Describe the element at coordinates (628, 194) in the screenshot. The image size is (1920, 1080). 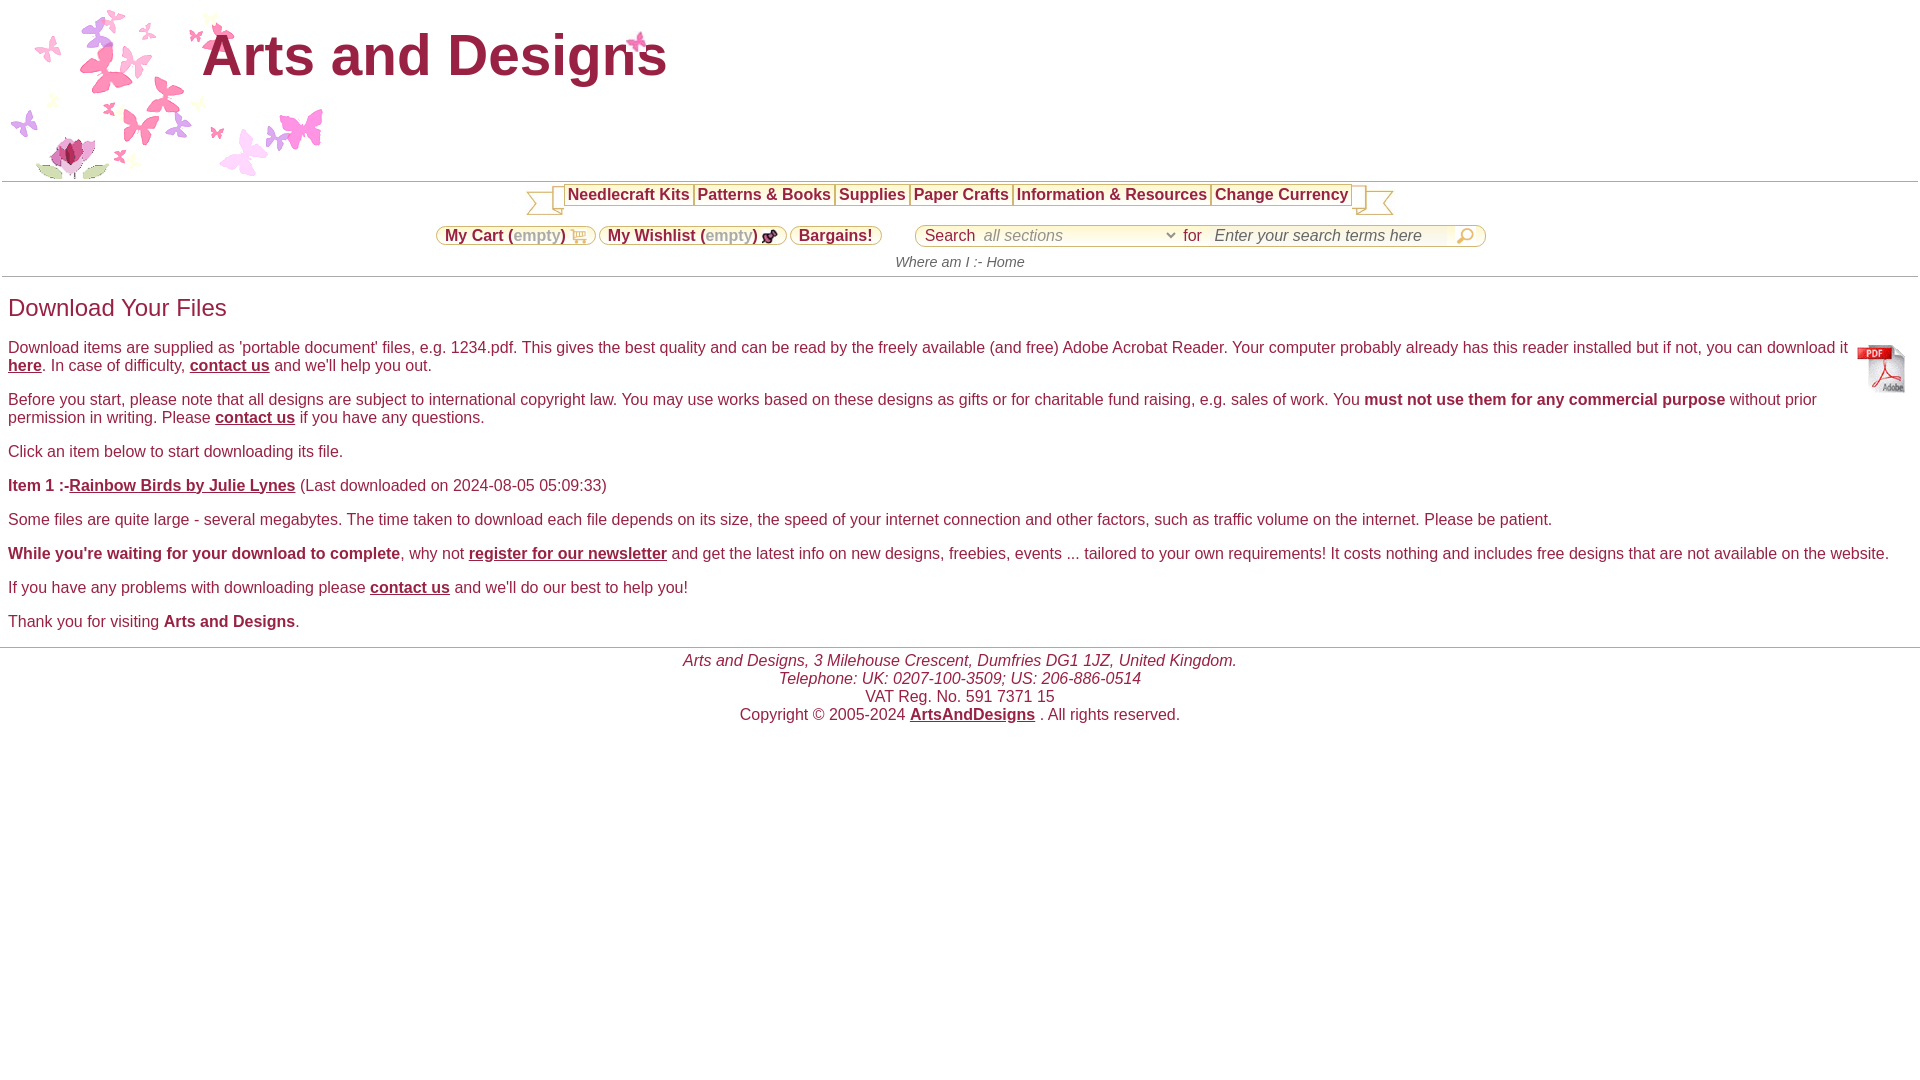
I see `Click for all Needlecraft Kits` at that location.